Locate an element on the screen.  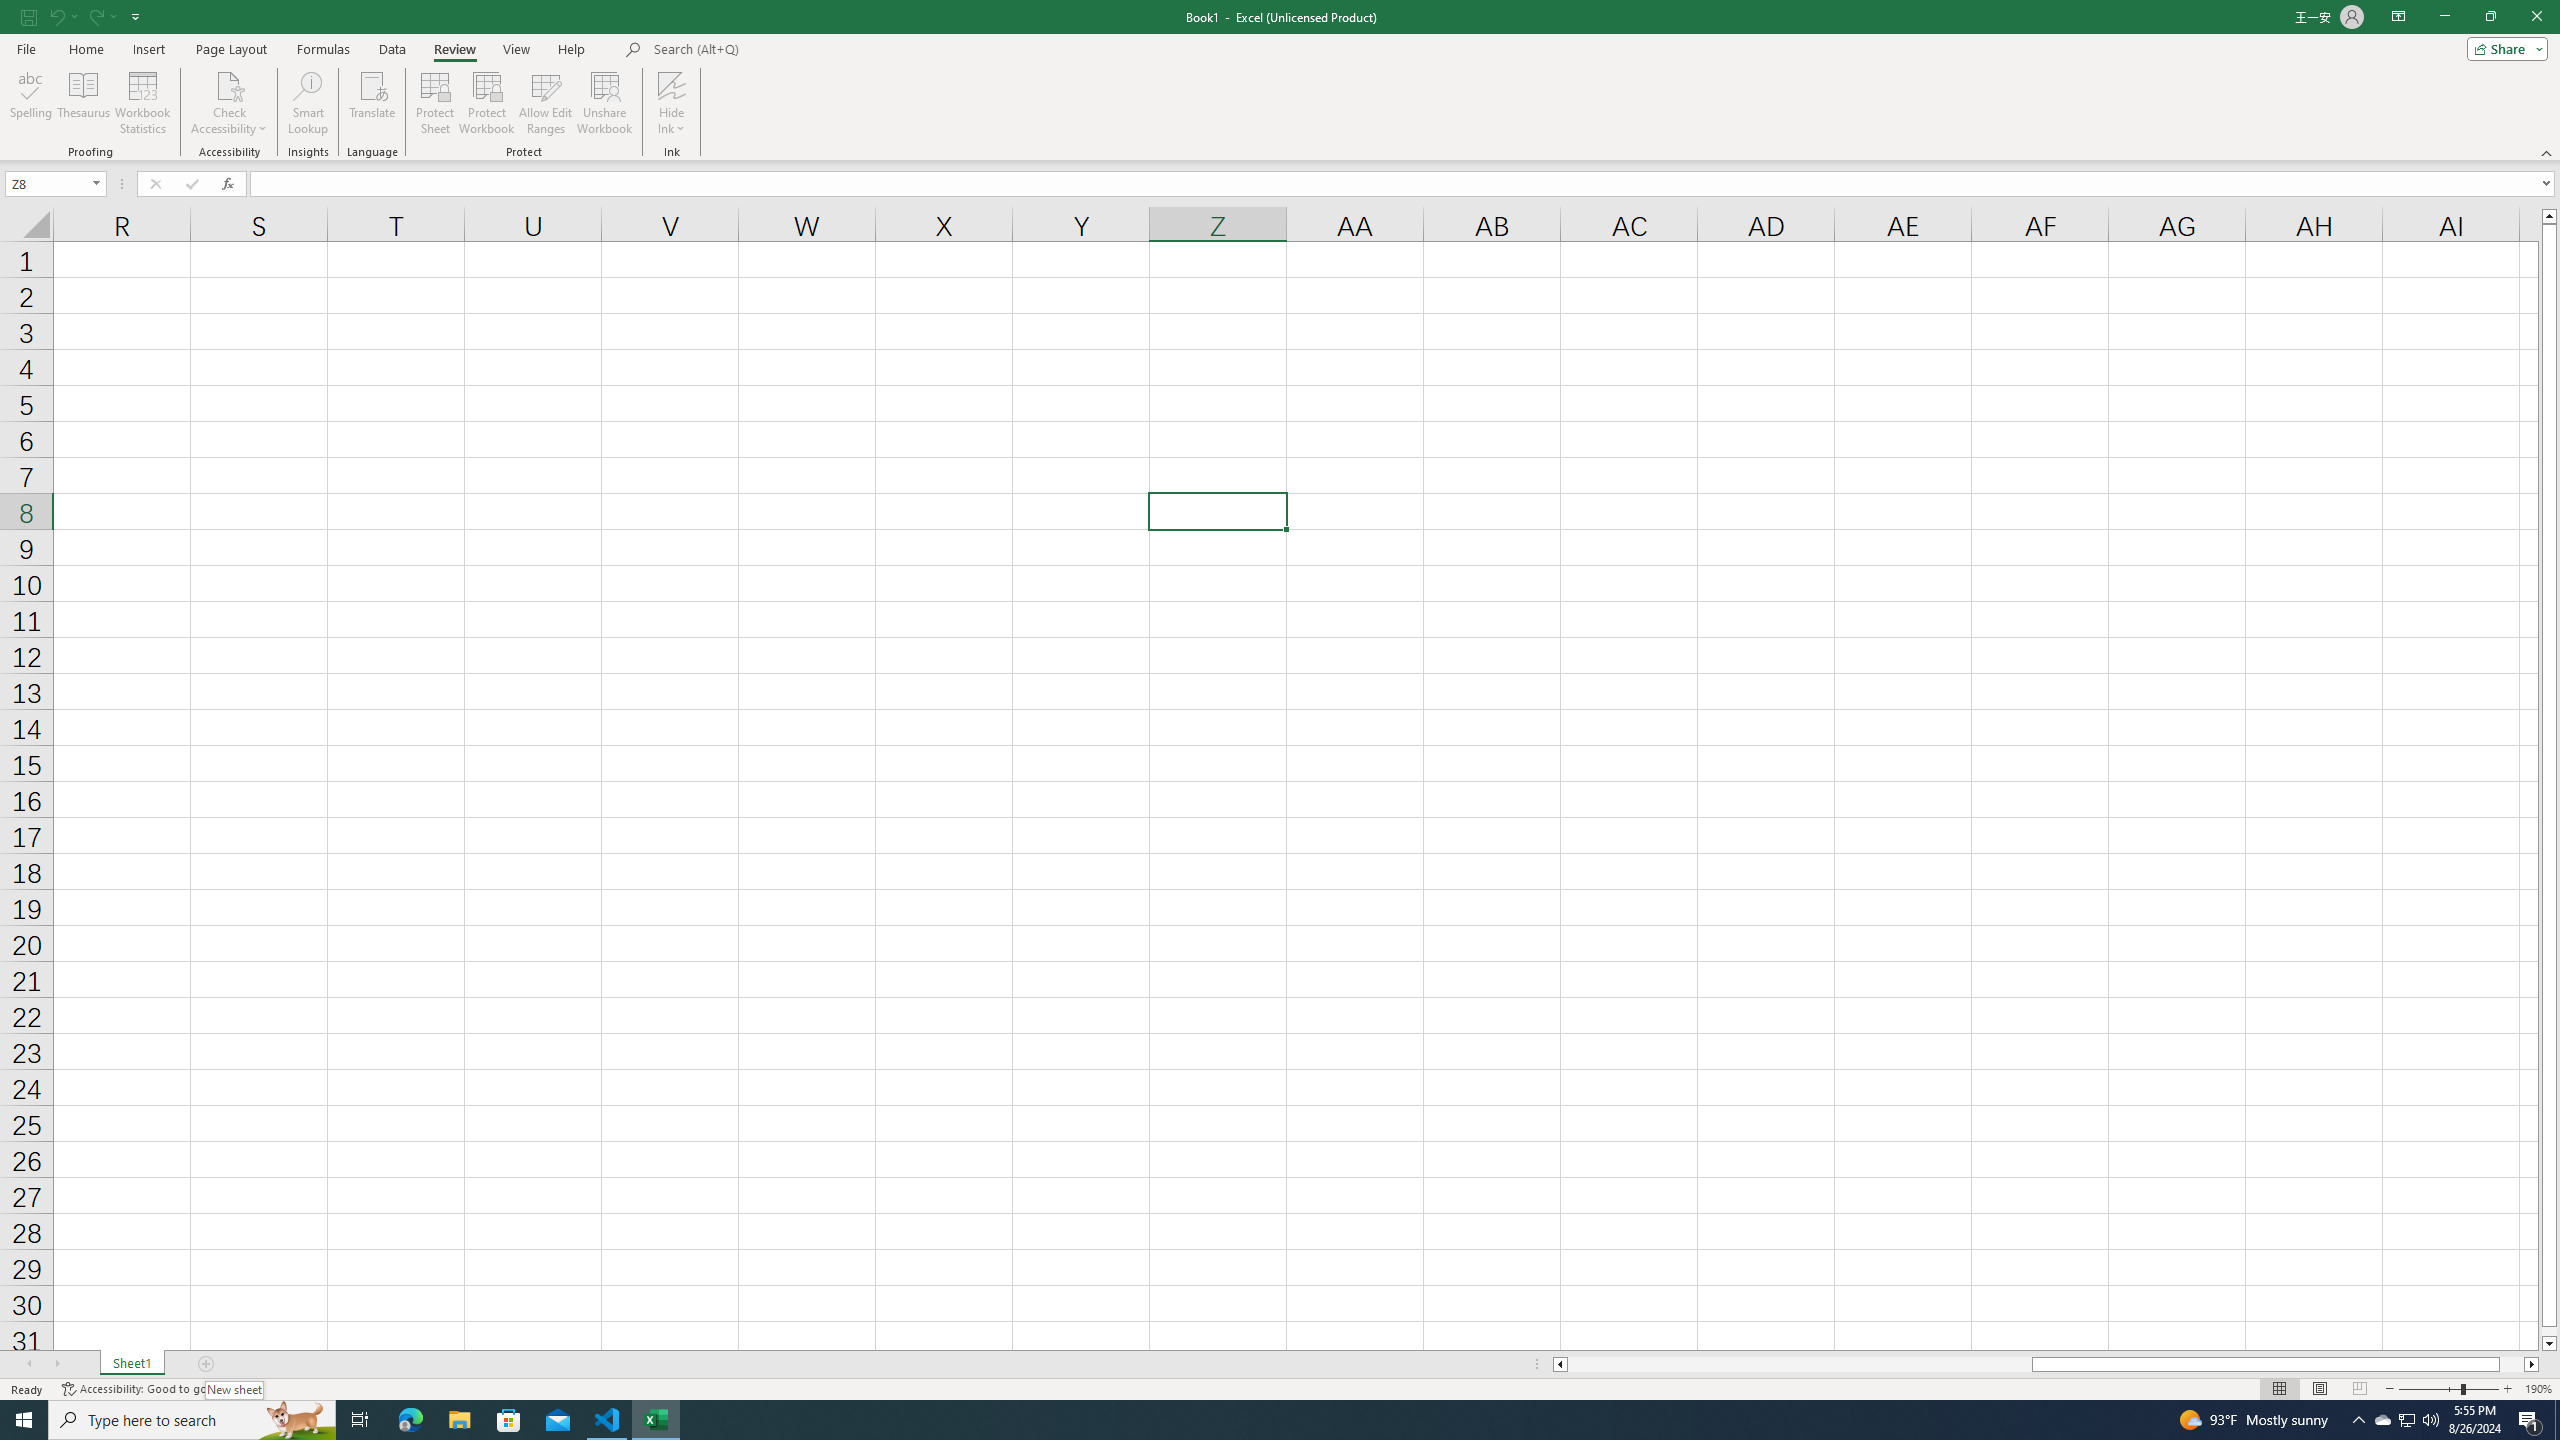
Spelling... is located at coordinates (30, 103).